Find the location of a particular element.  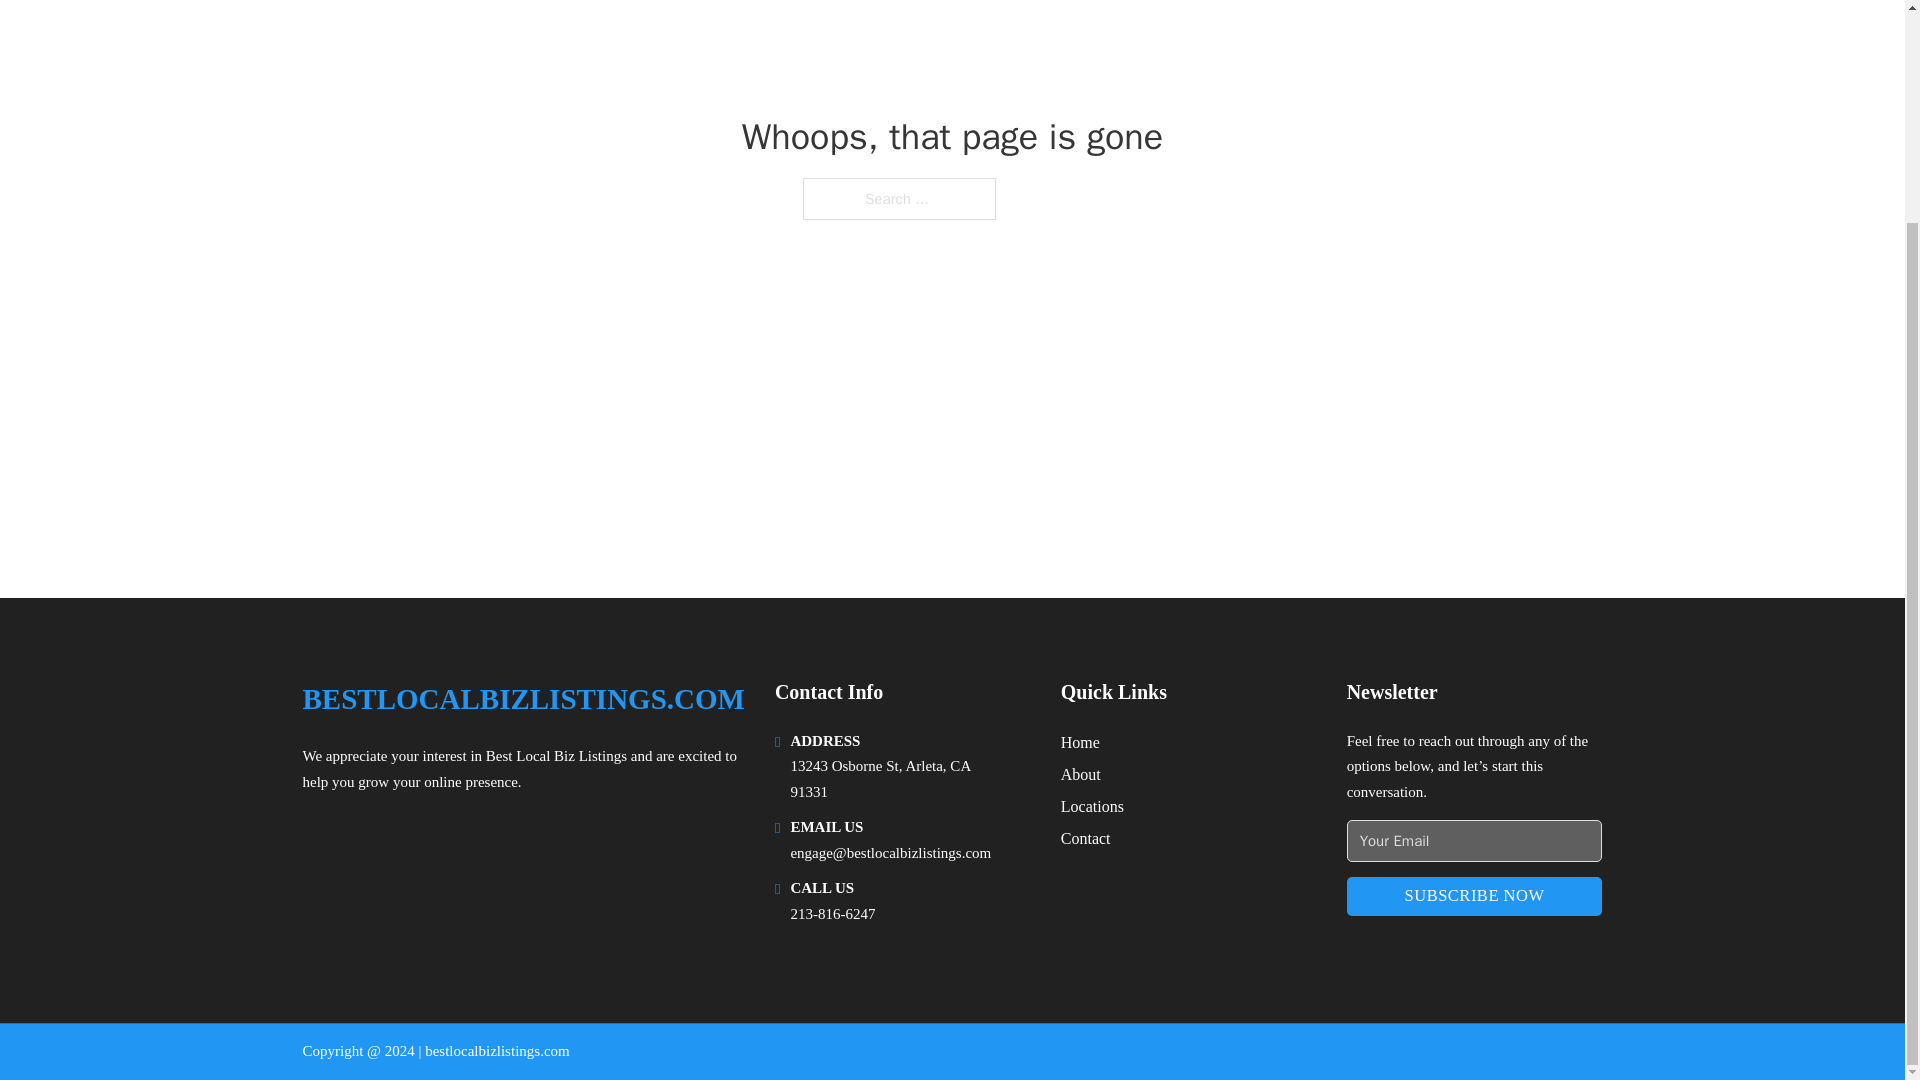

Locations is located at coordinates (1092, 806).